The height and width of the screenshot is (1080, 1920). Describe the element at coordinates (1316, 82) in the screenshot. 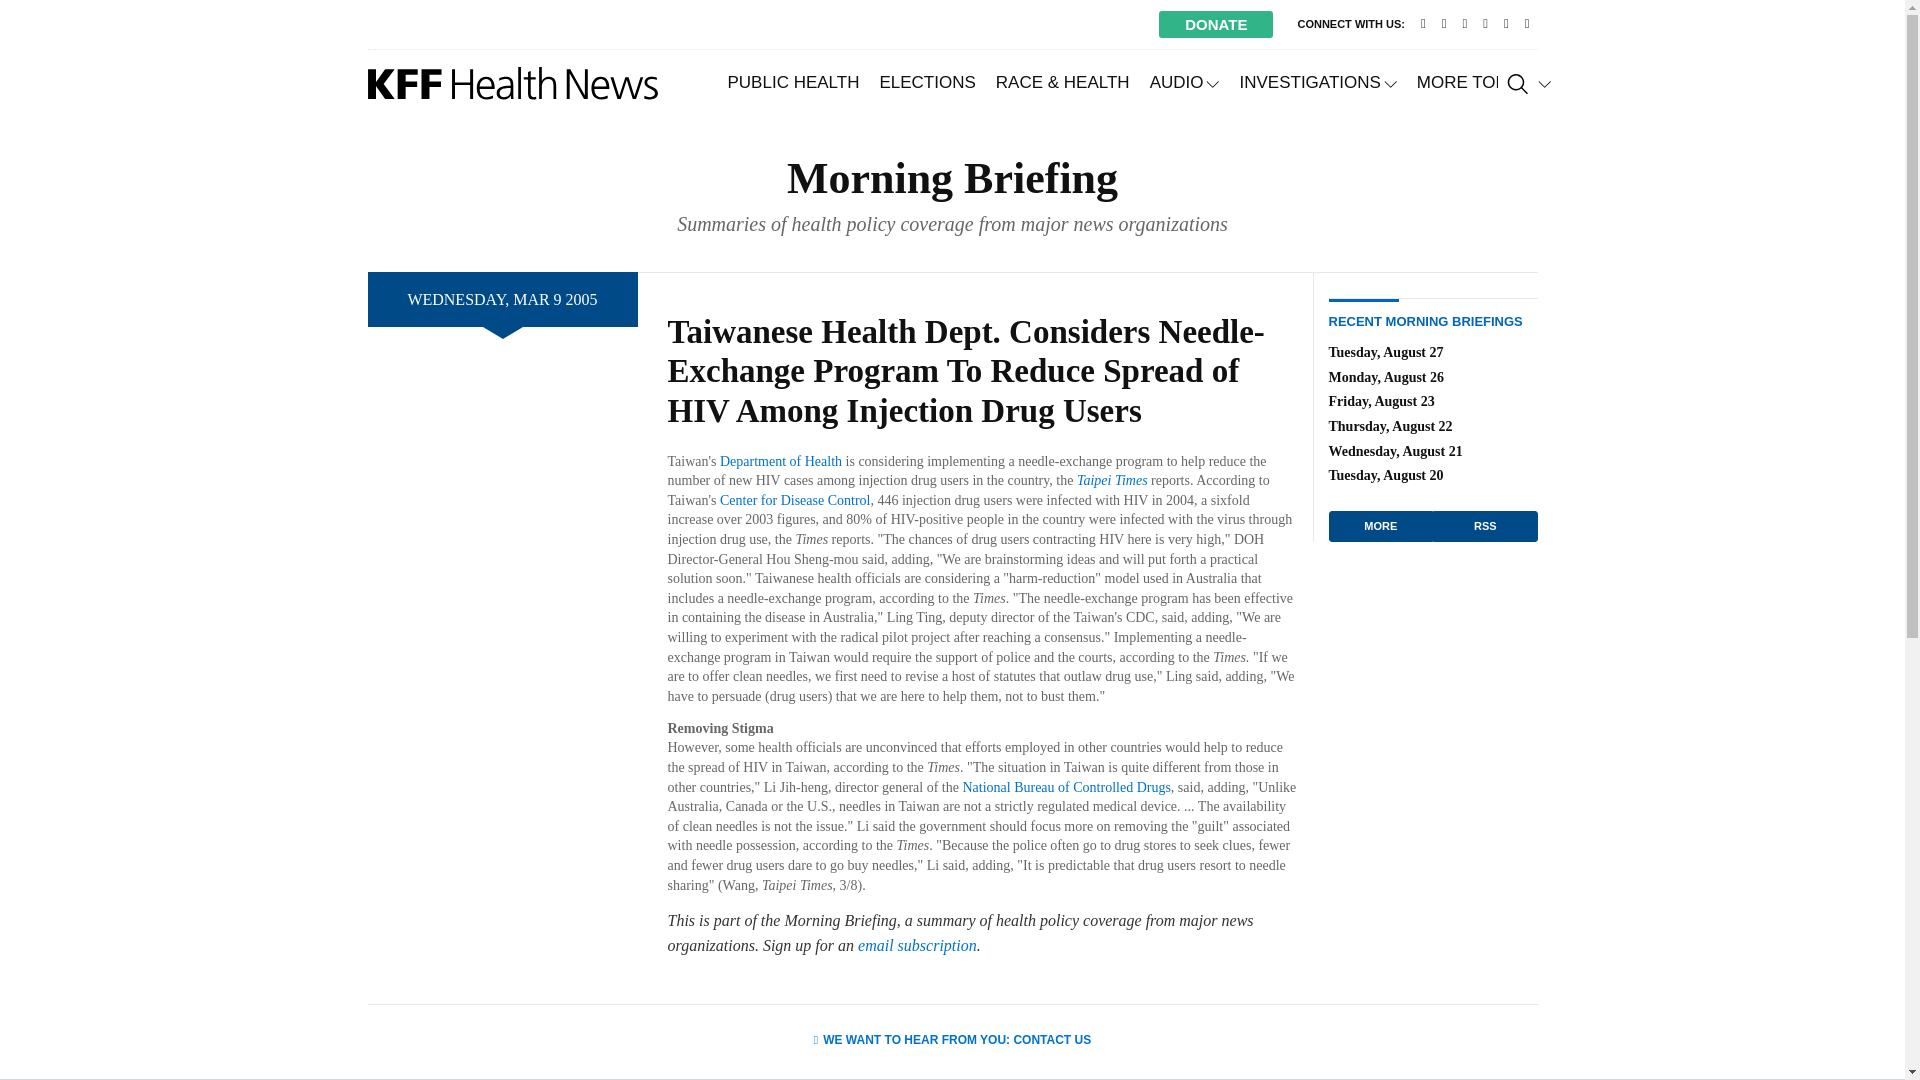

I see `INVESTIGATIONS` at that location.